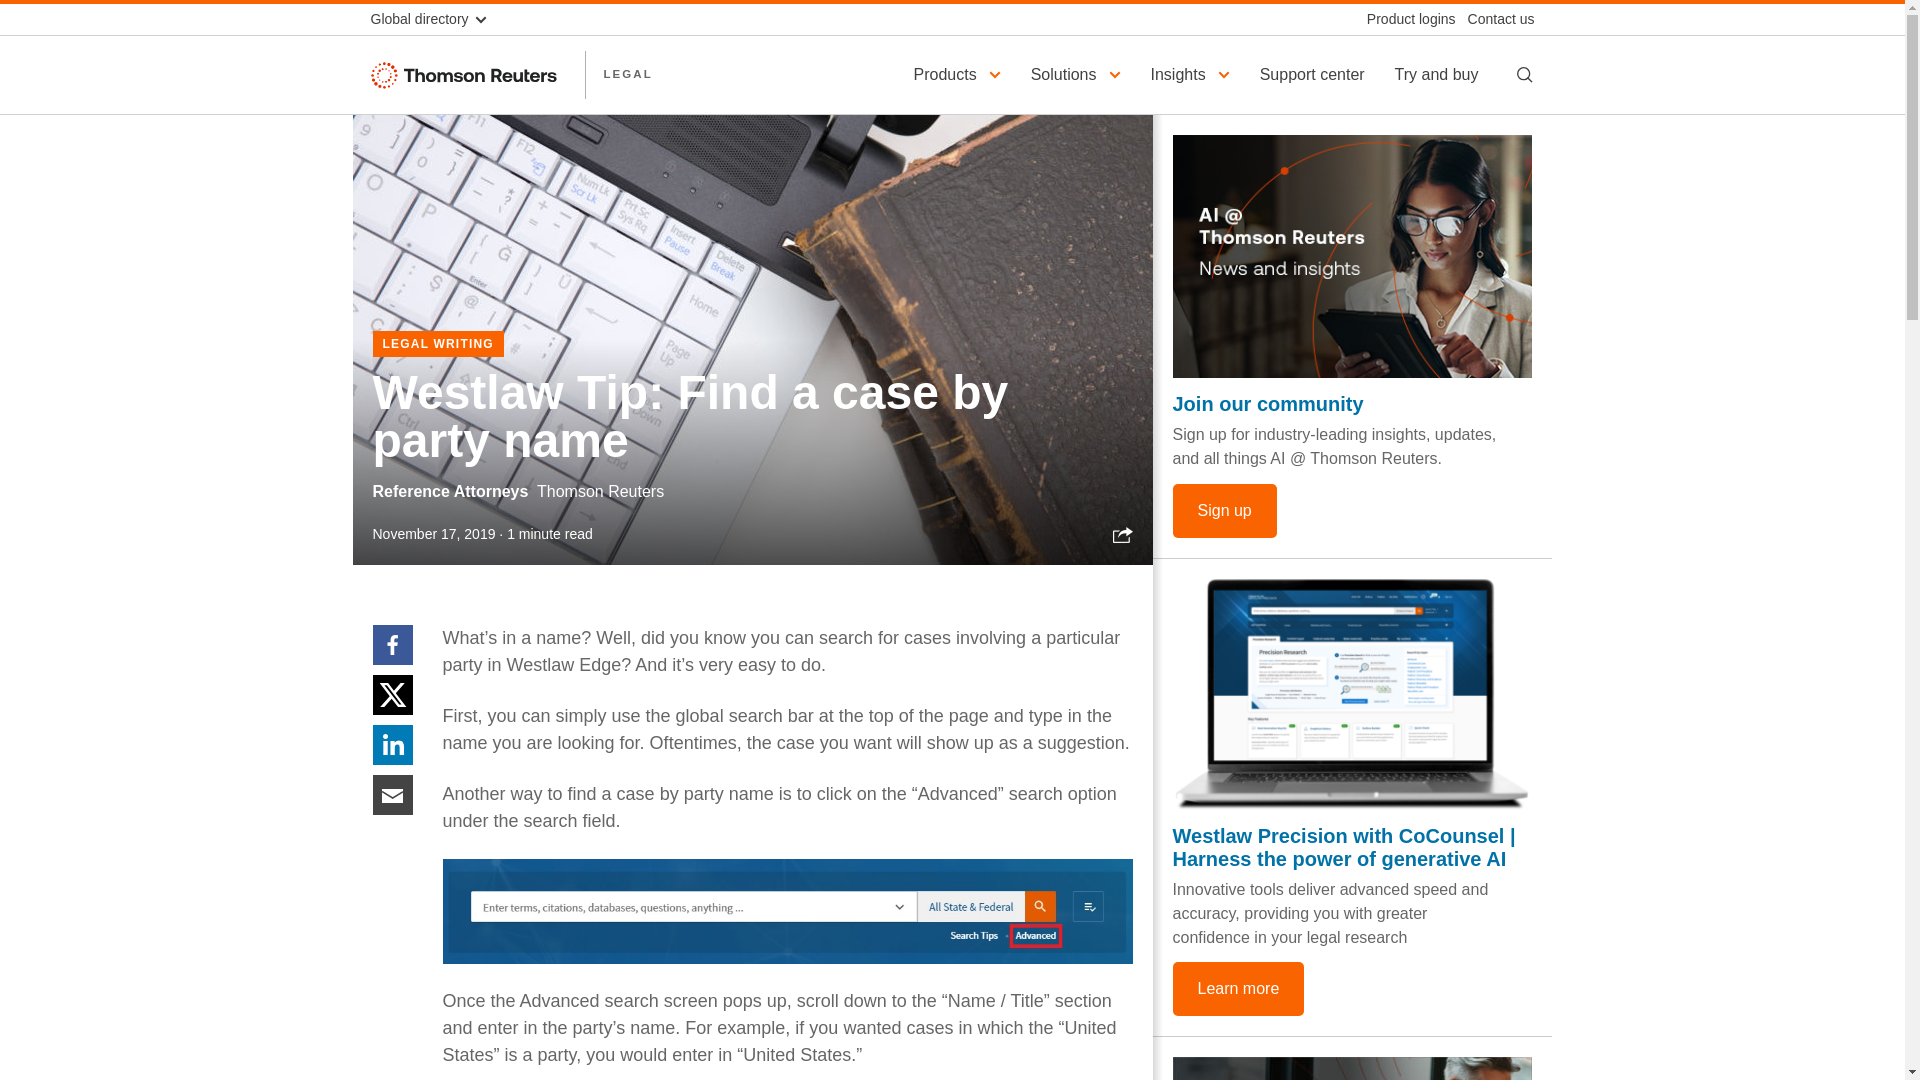 The height and width of the screenshot is (1080, 1920). I want to click on Thomson Reuters, so click(468, 74).